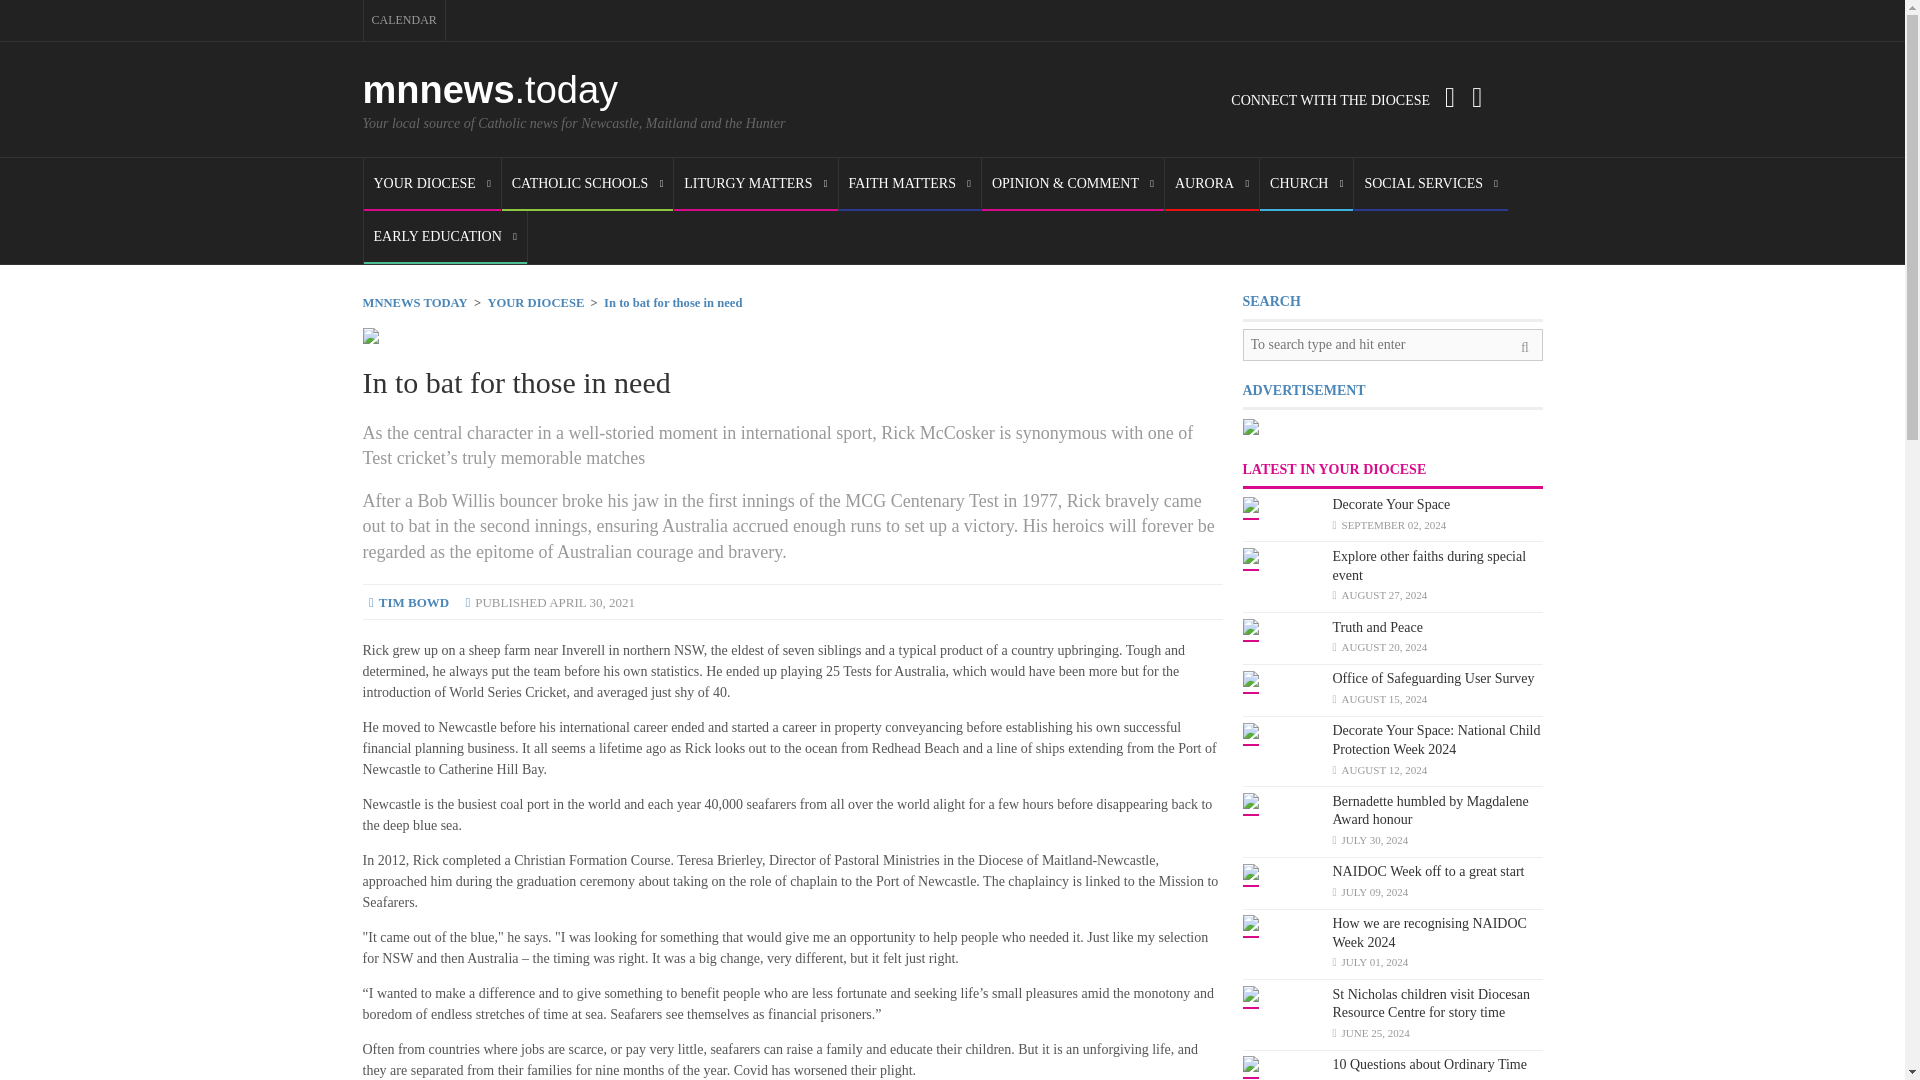 The height and width of the screenshot is (1080, 1920). Describe the element at coordinates (755, 184) in the screenshot. I see `LITURGY MATTERS` at that location.